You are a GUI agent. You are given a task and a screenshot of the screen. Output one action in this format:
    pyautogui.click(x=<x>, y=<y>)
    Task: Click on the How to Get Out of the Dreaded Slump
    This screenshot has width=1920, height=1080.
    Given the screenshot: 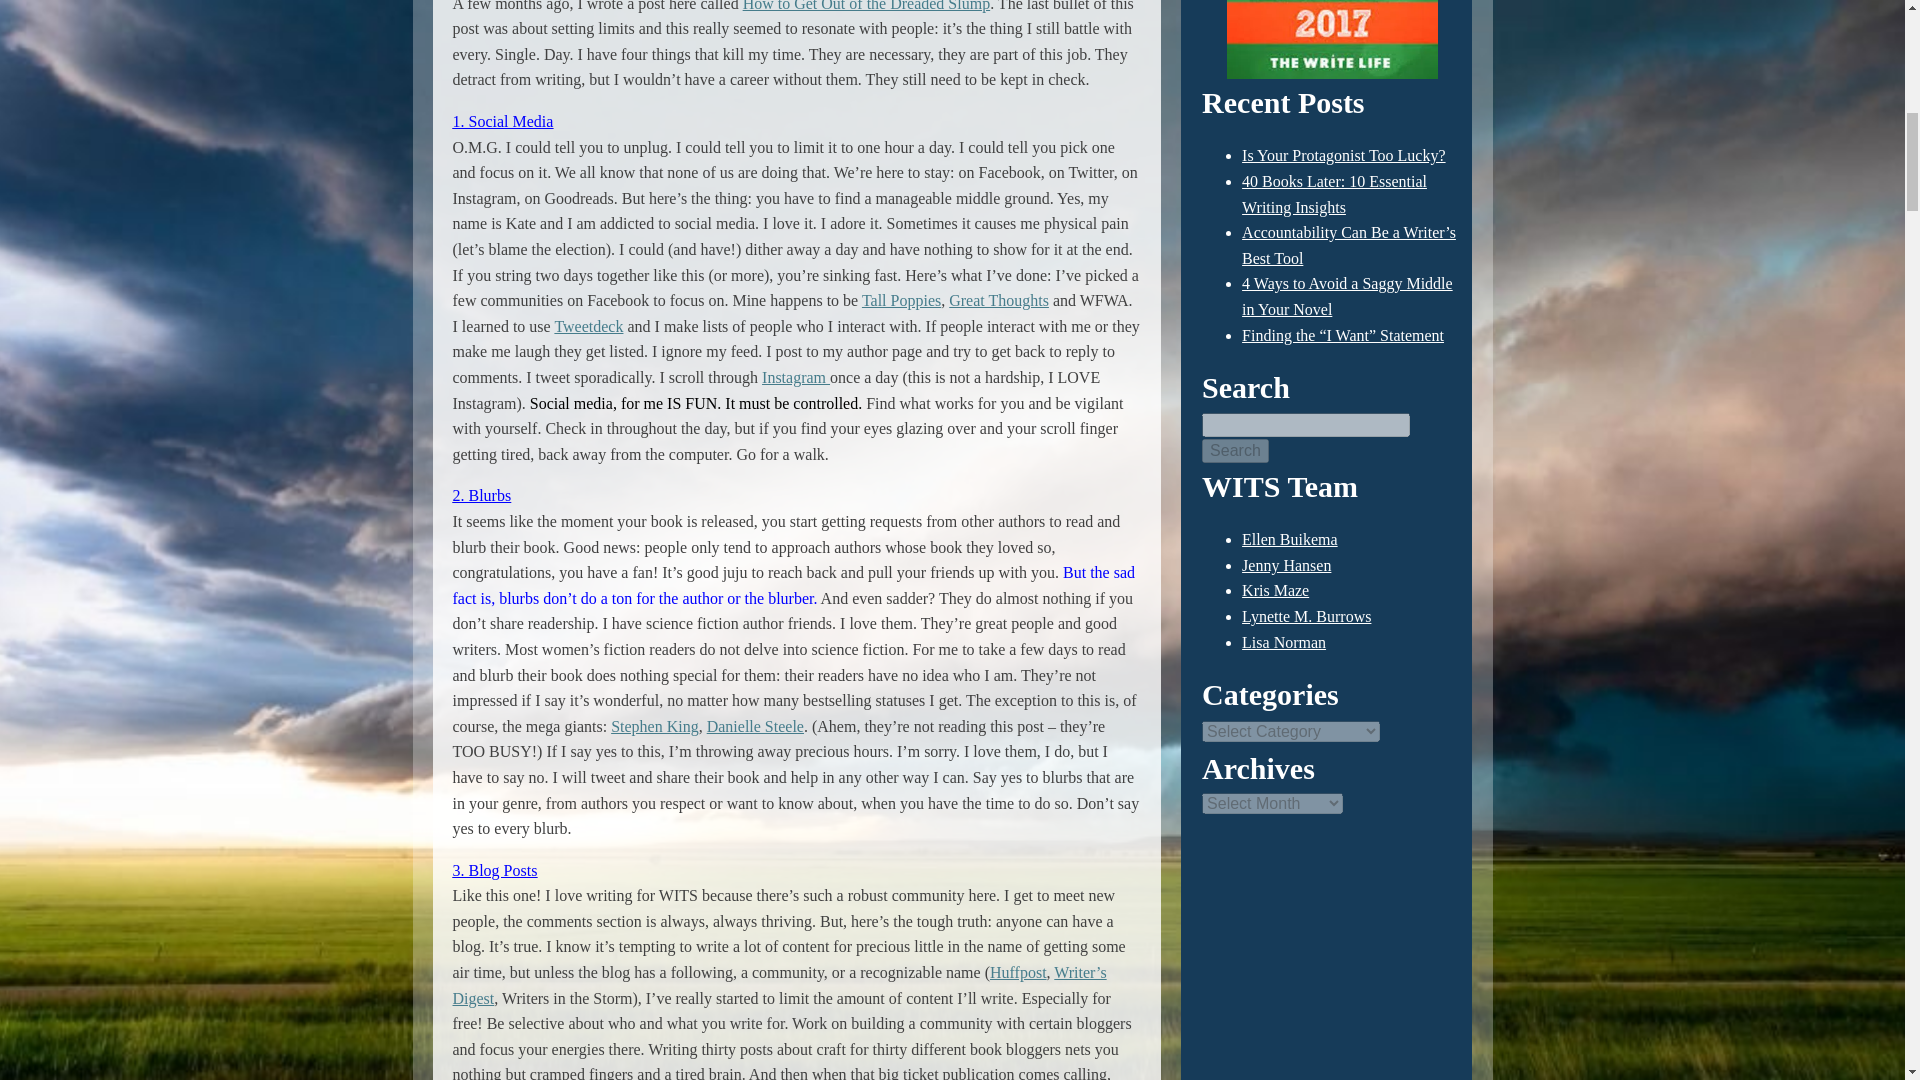 What is the action you would take?
    pyautogui.click(x=866, y=6)
    